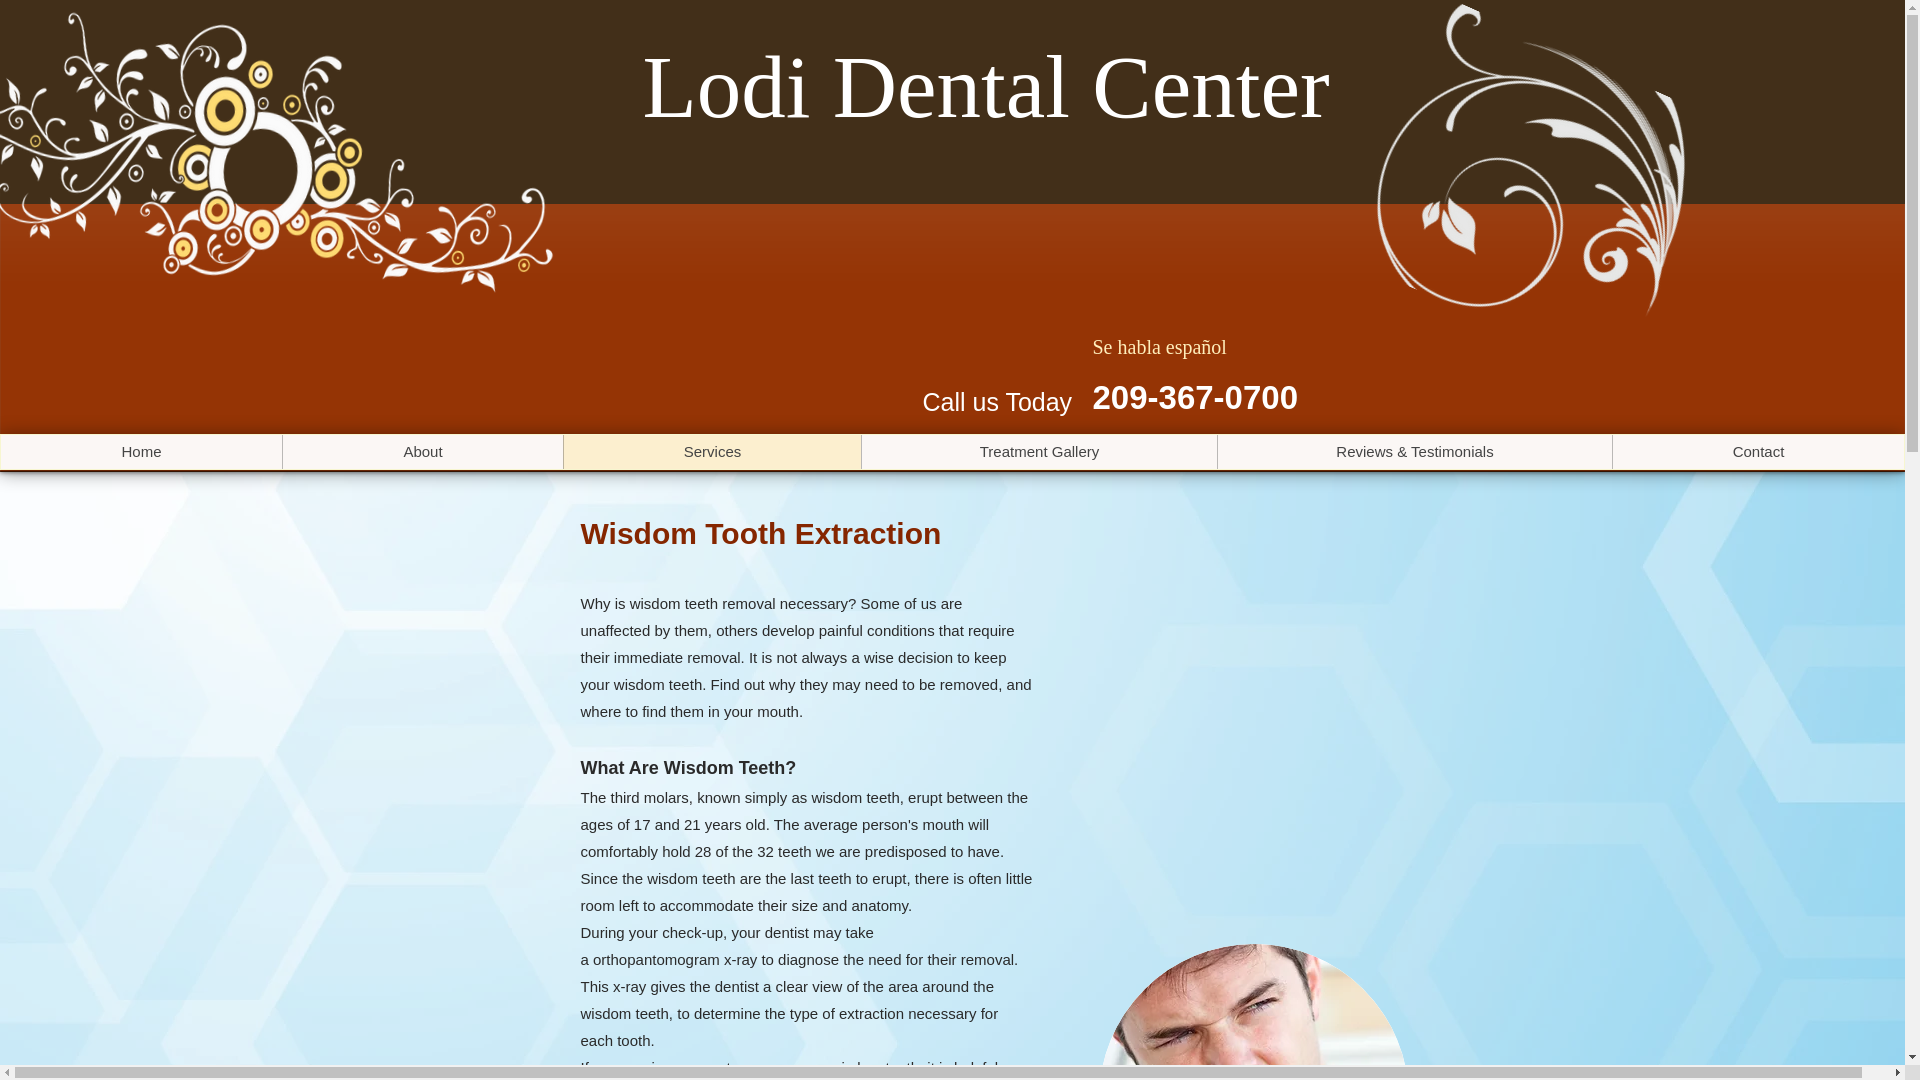 The height and width of the screenshot is (1080, 1920). I want to click on Treatment Gallery, so click(1038, 452).